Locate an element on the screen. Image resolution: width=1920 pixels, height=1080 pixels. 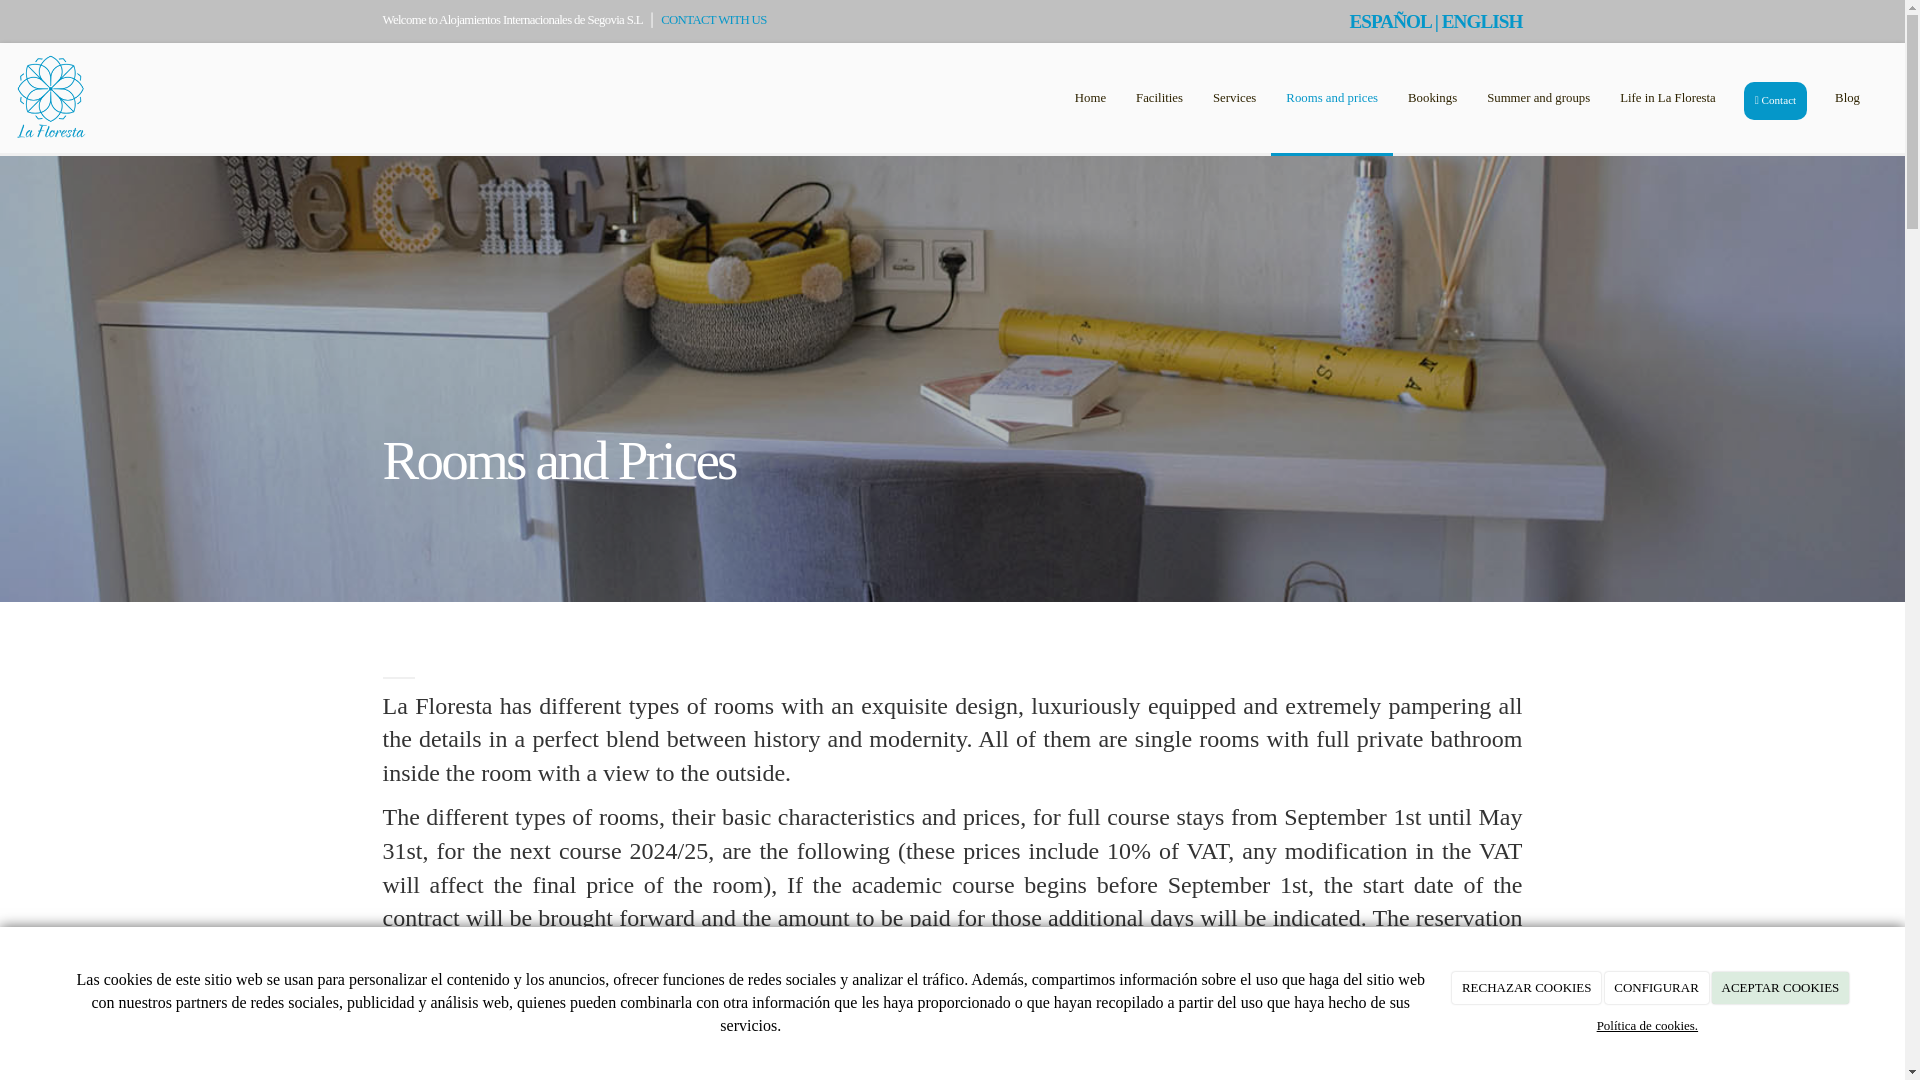
CONTACT WITH US is located at coordinates (713, 20).